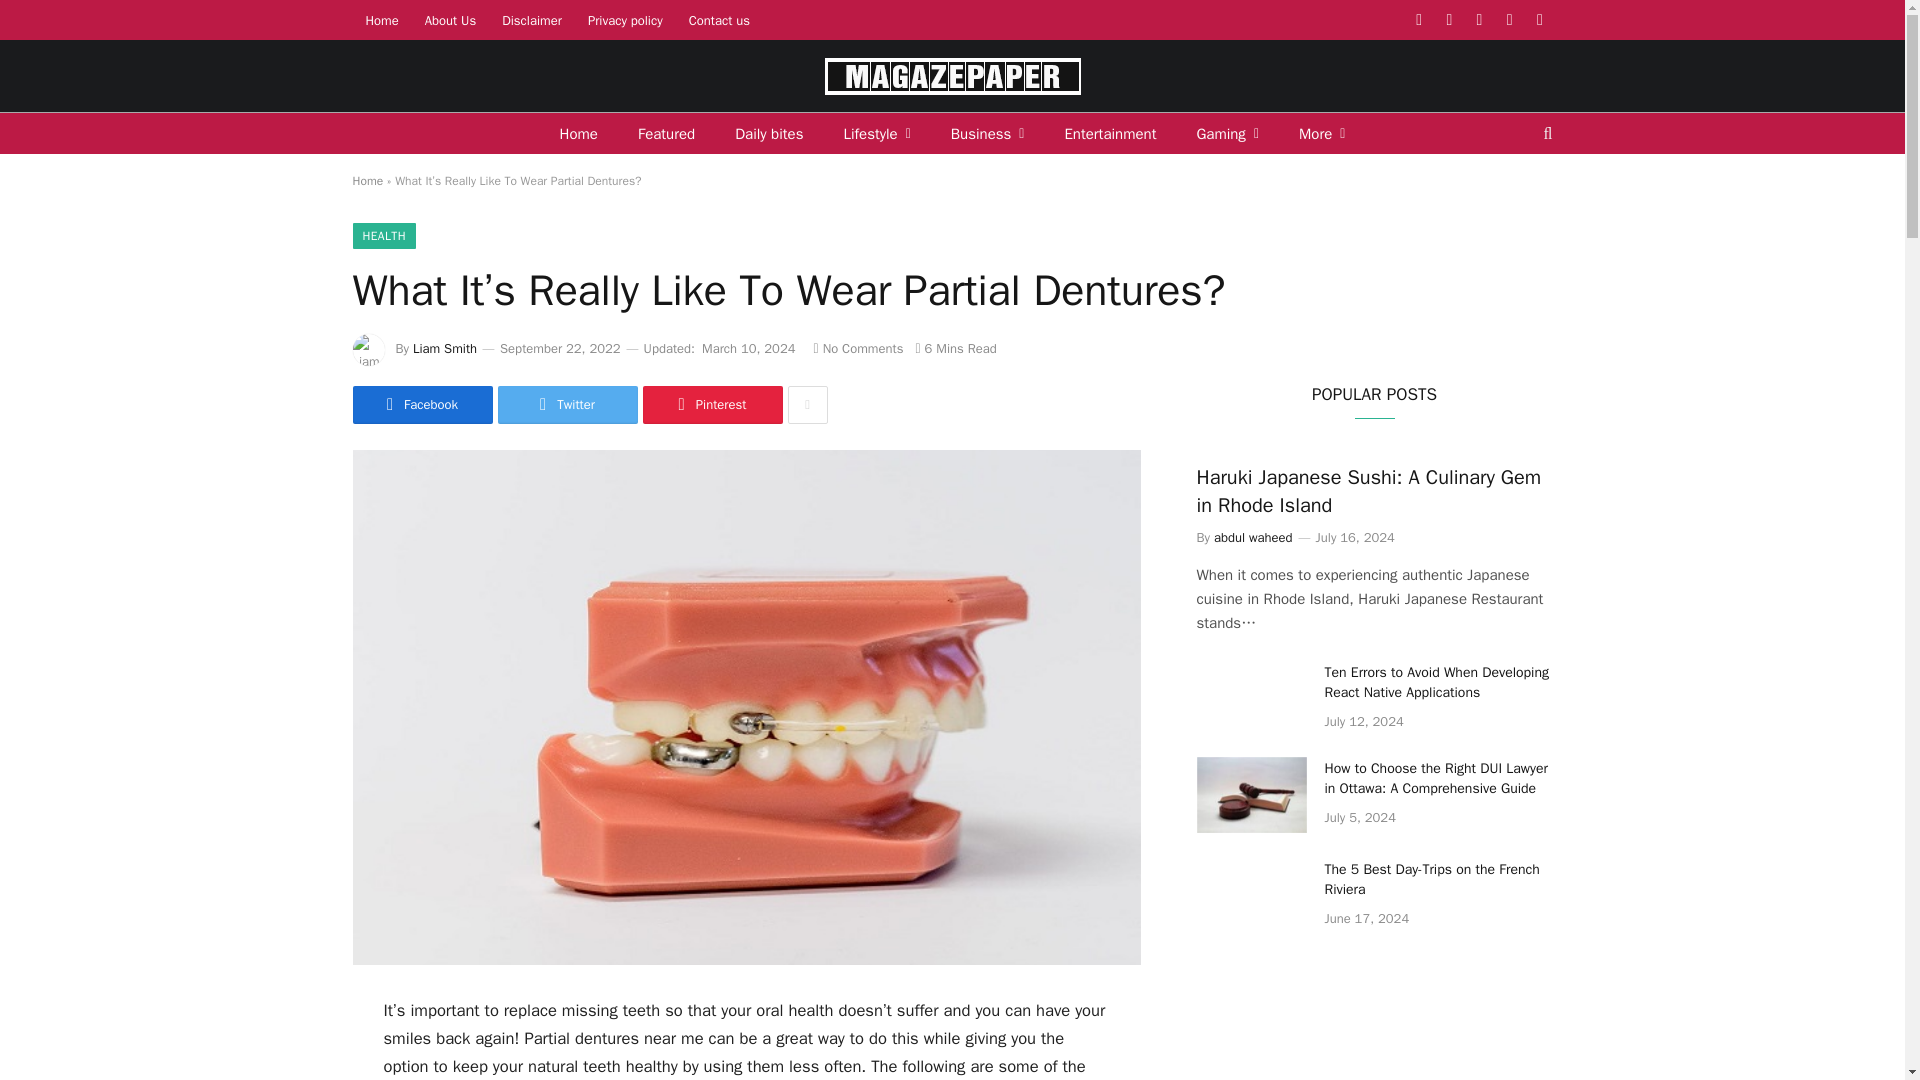  Describe the element at coordinates (1110, 134) in the screenshot. I see `Entertainment` at that location.